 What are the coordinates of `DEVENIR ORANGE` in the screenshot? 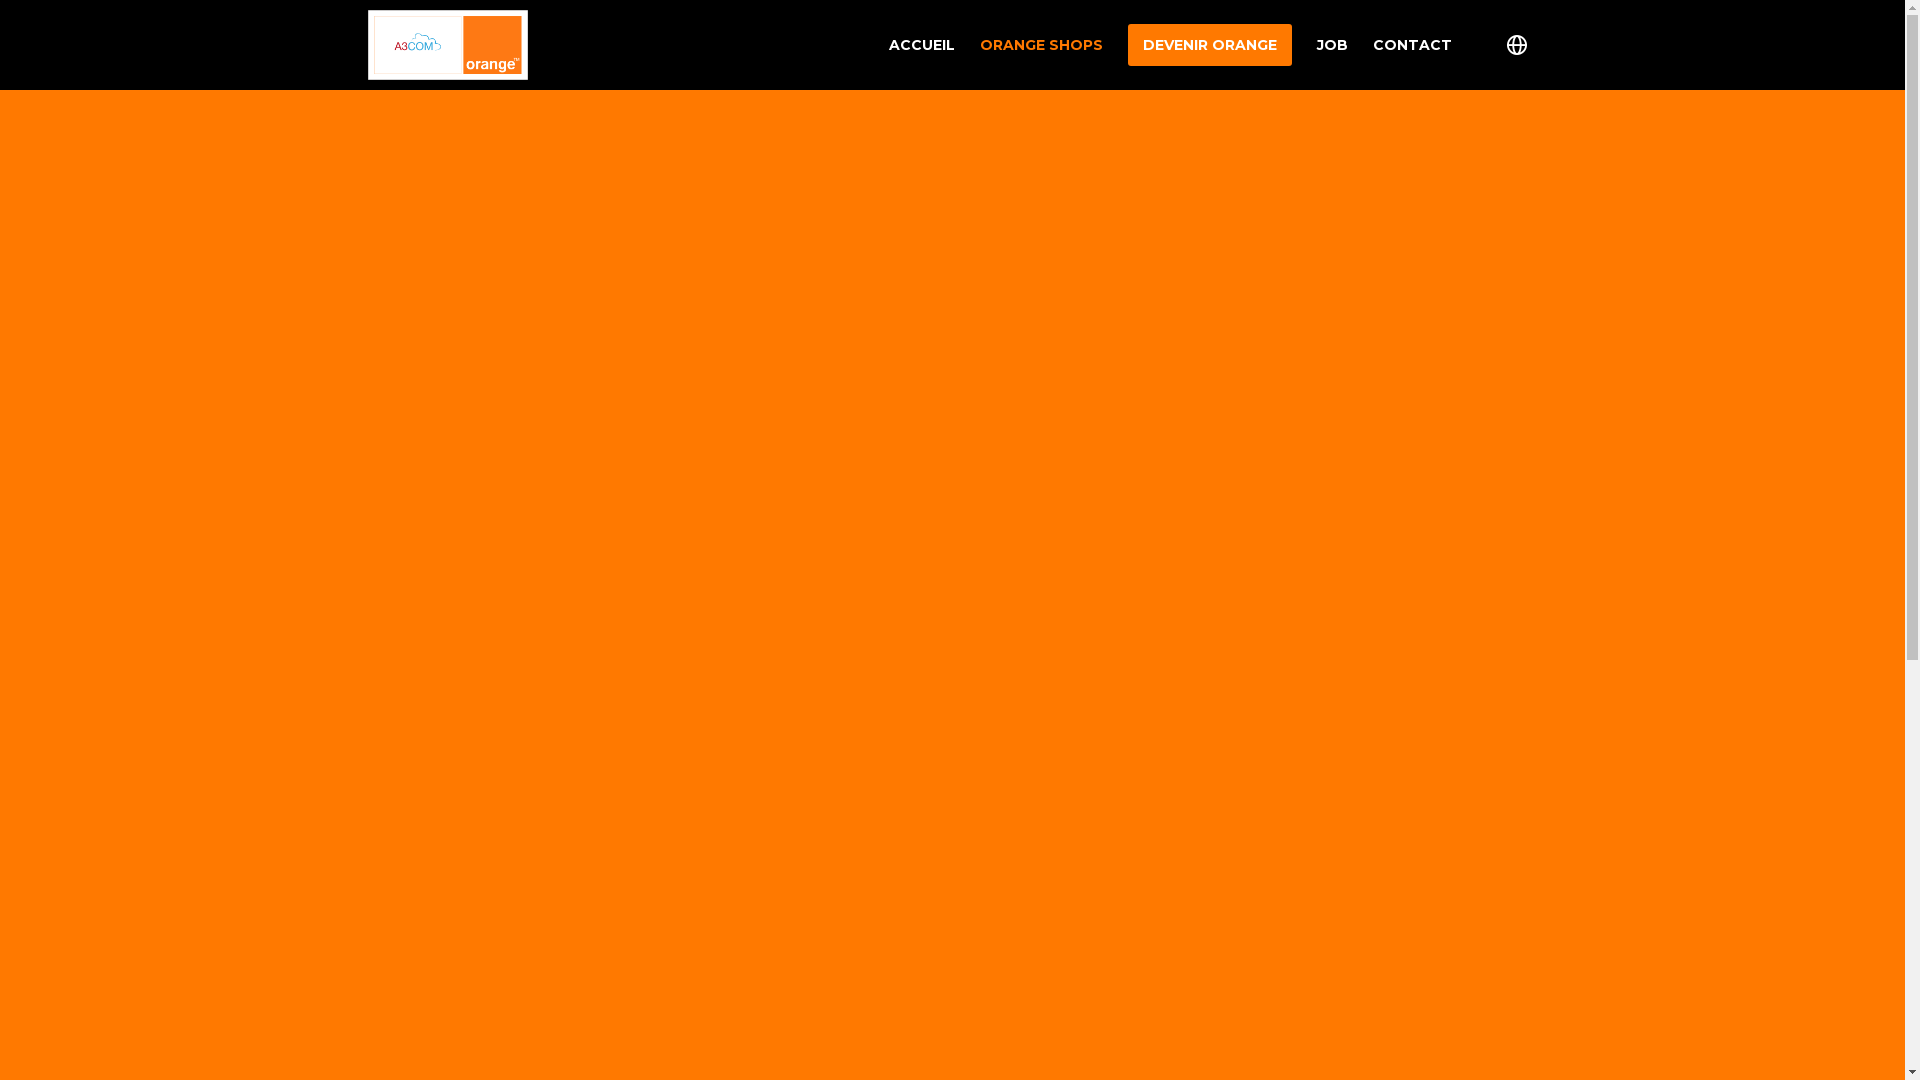 It's located at (1198, 45).